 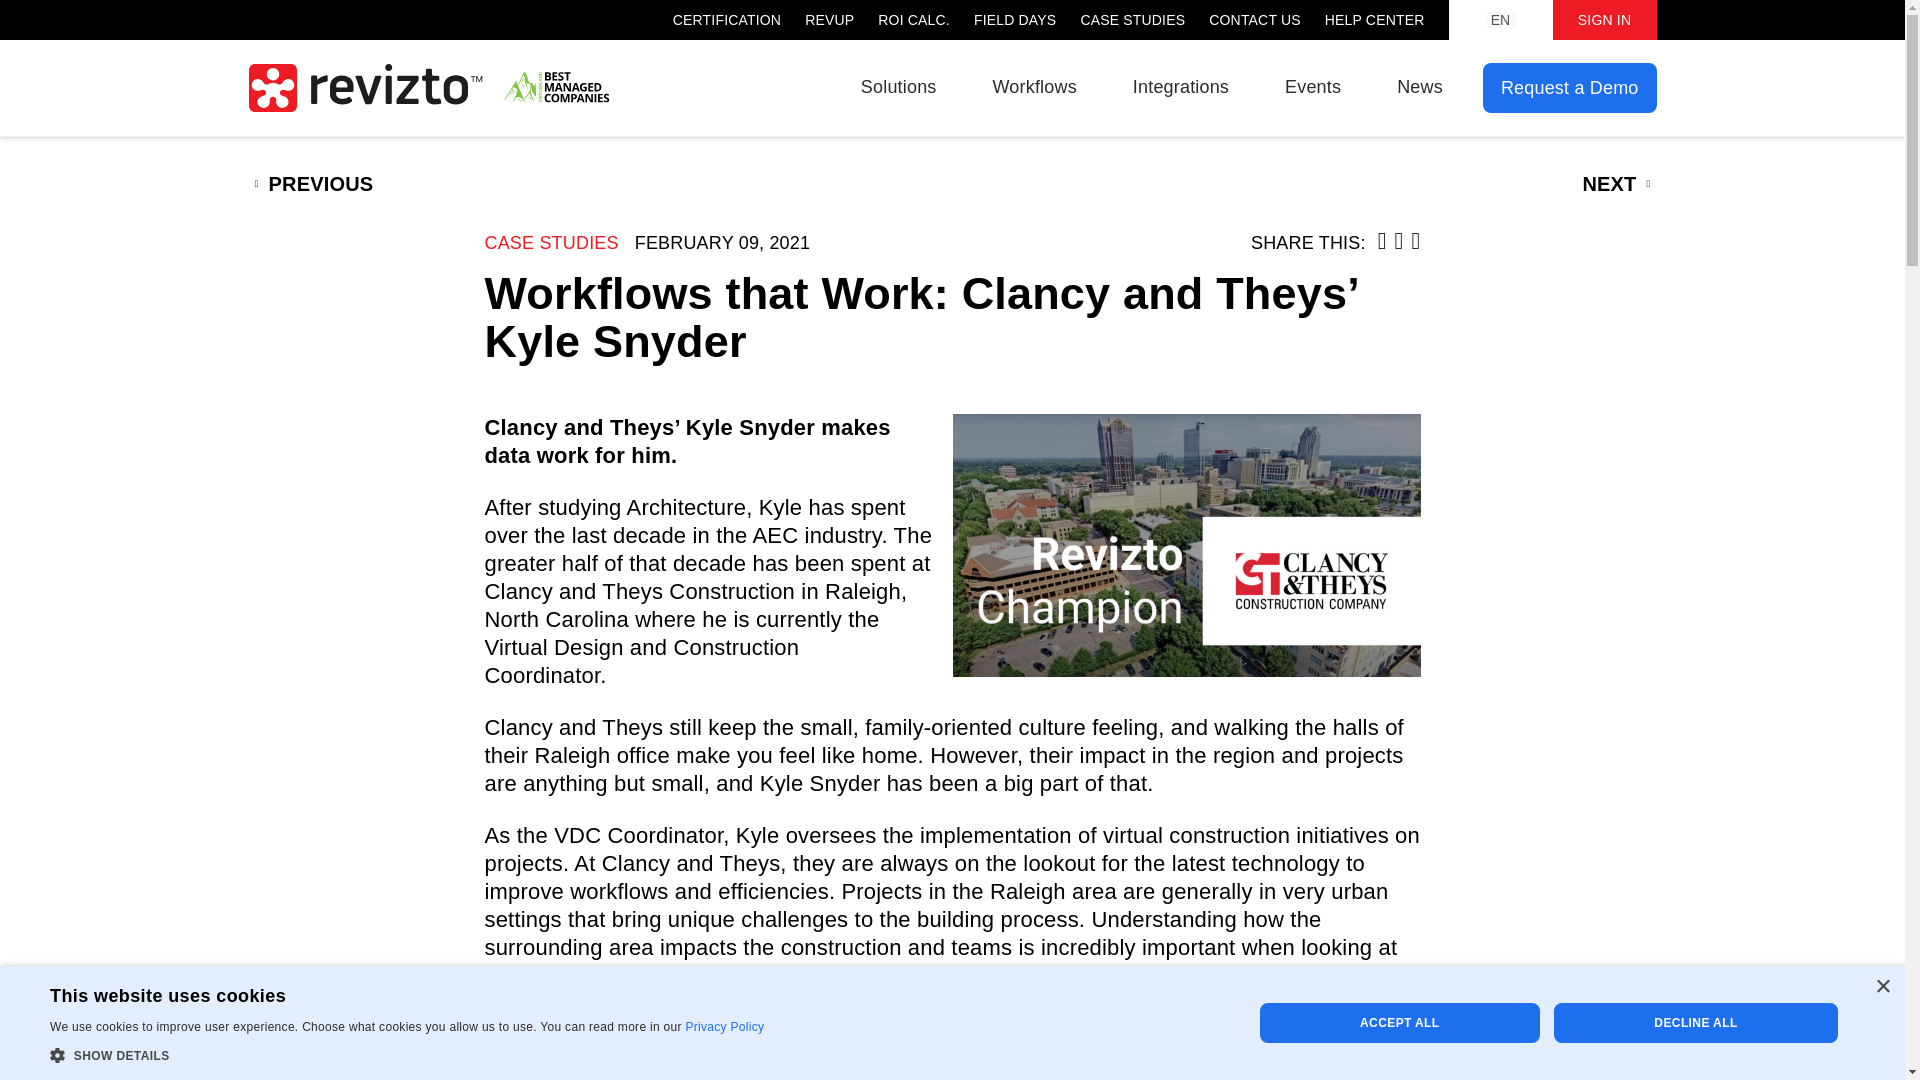 What do you see at coordinates (1570, 88) in the screenshot?
I see `Request a Demo` at bounding box center [1570, 88].